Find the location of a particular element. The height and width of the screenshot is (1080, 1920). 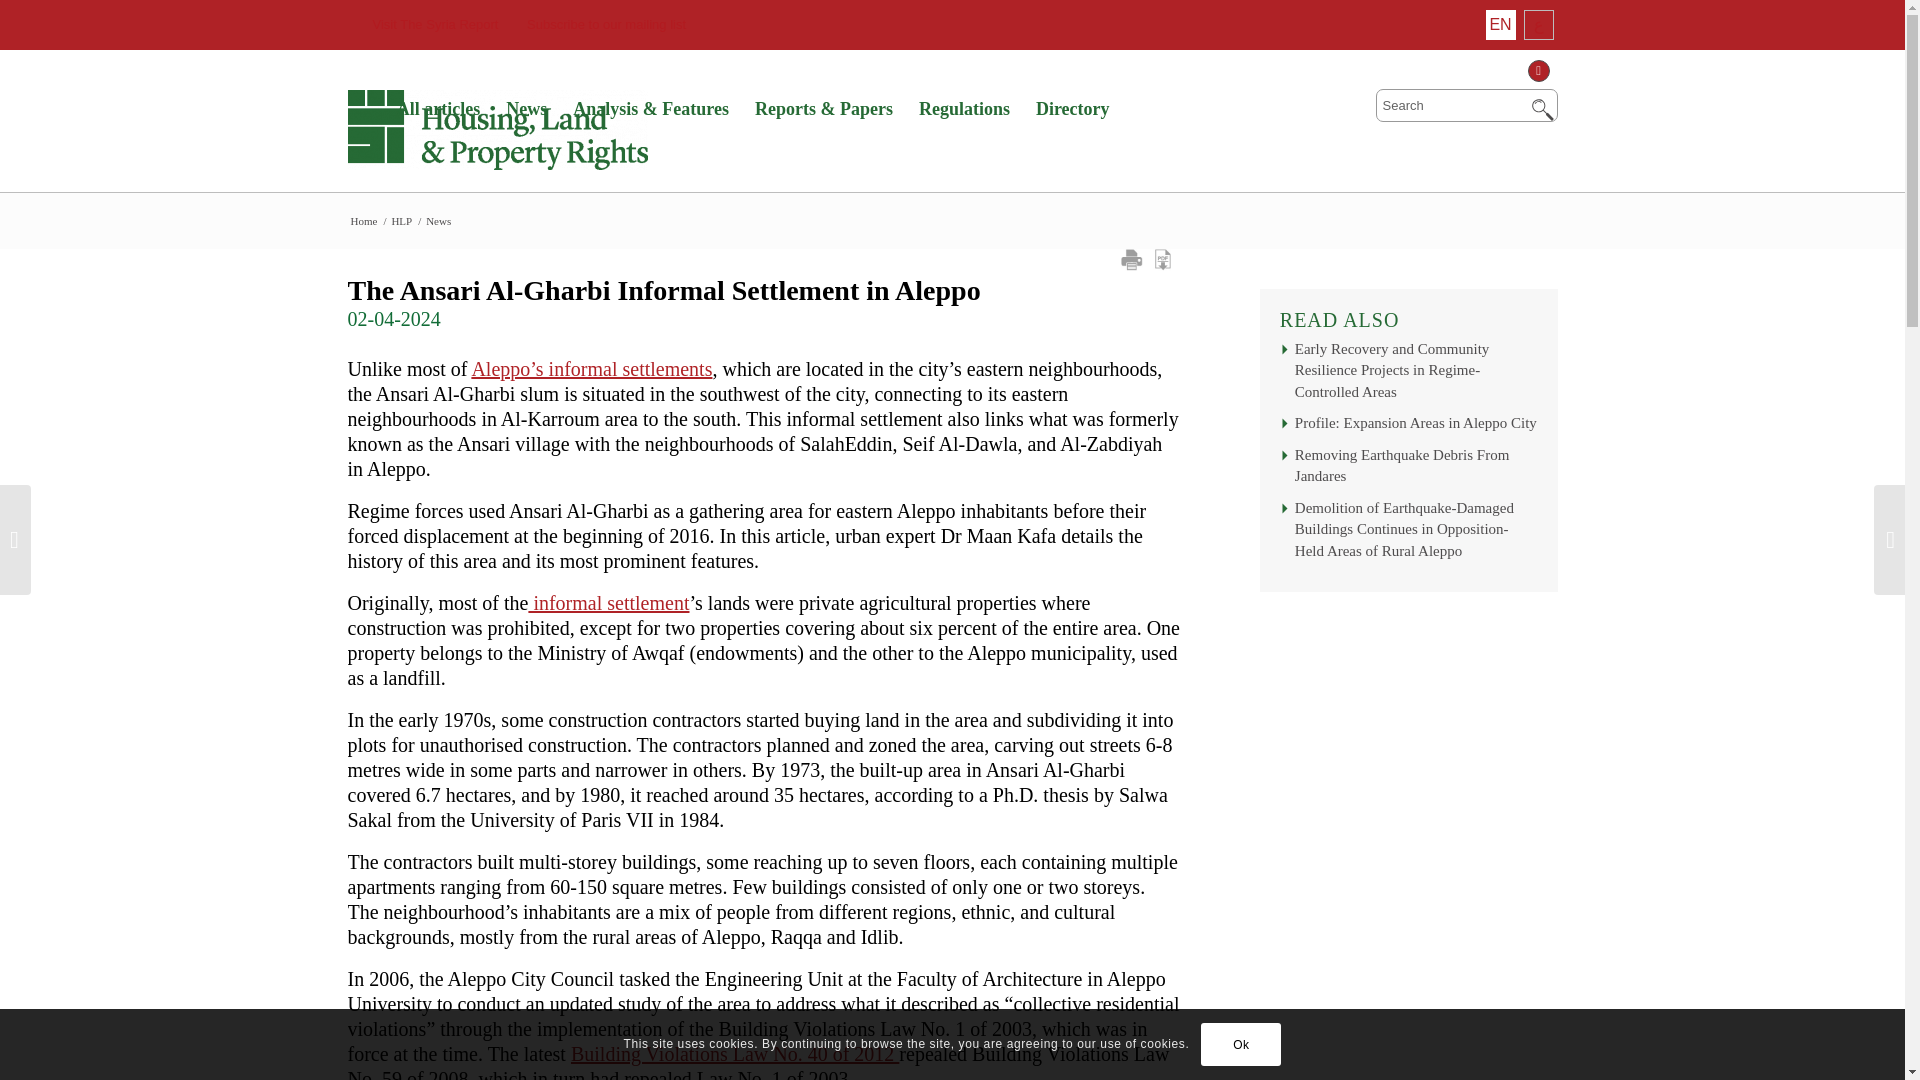

HLP is located at coordinates (400, 220).